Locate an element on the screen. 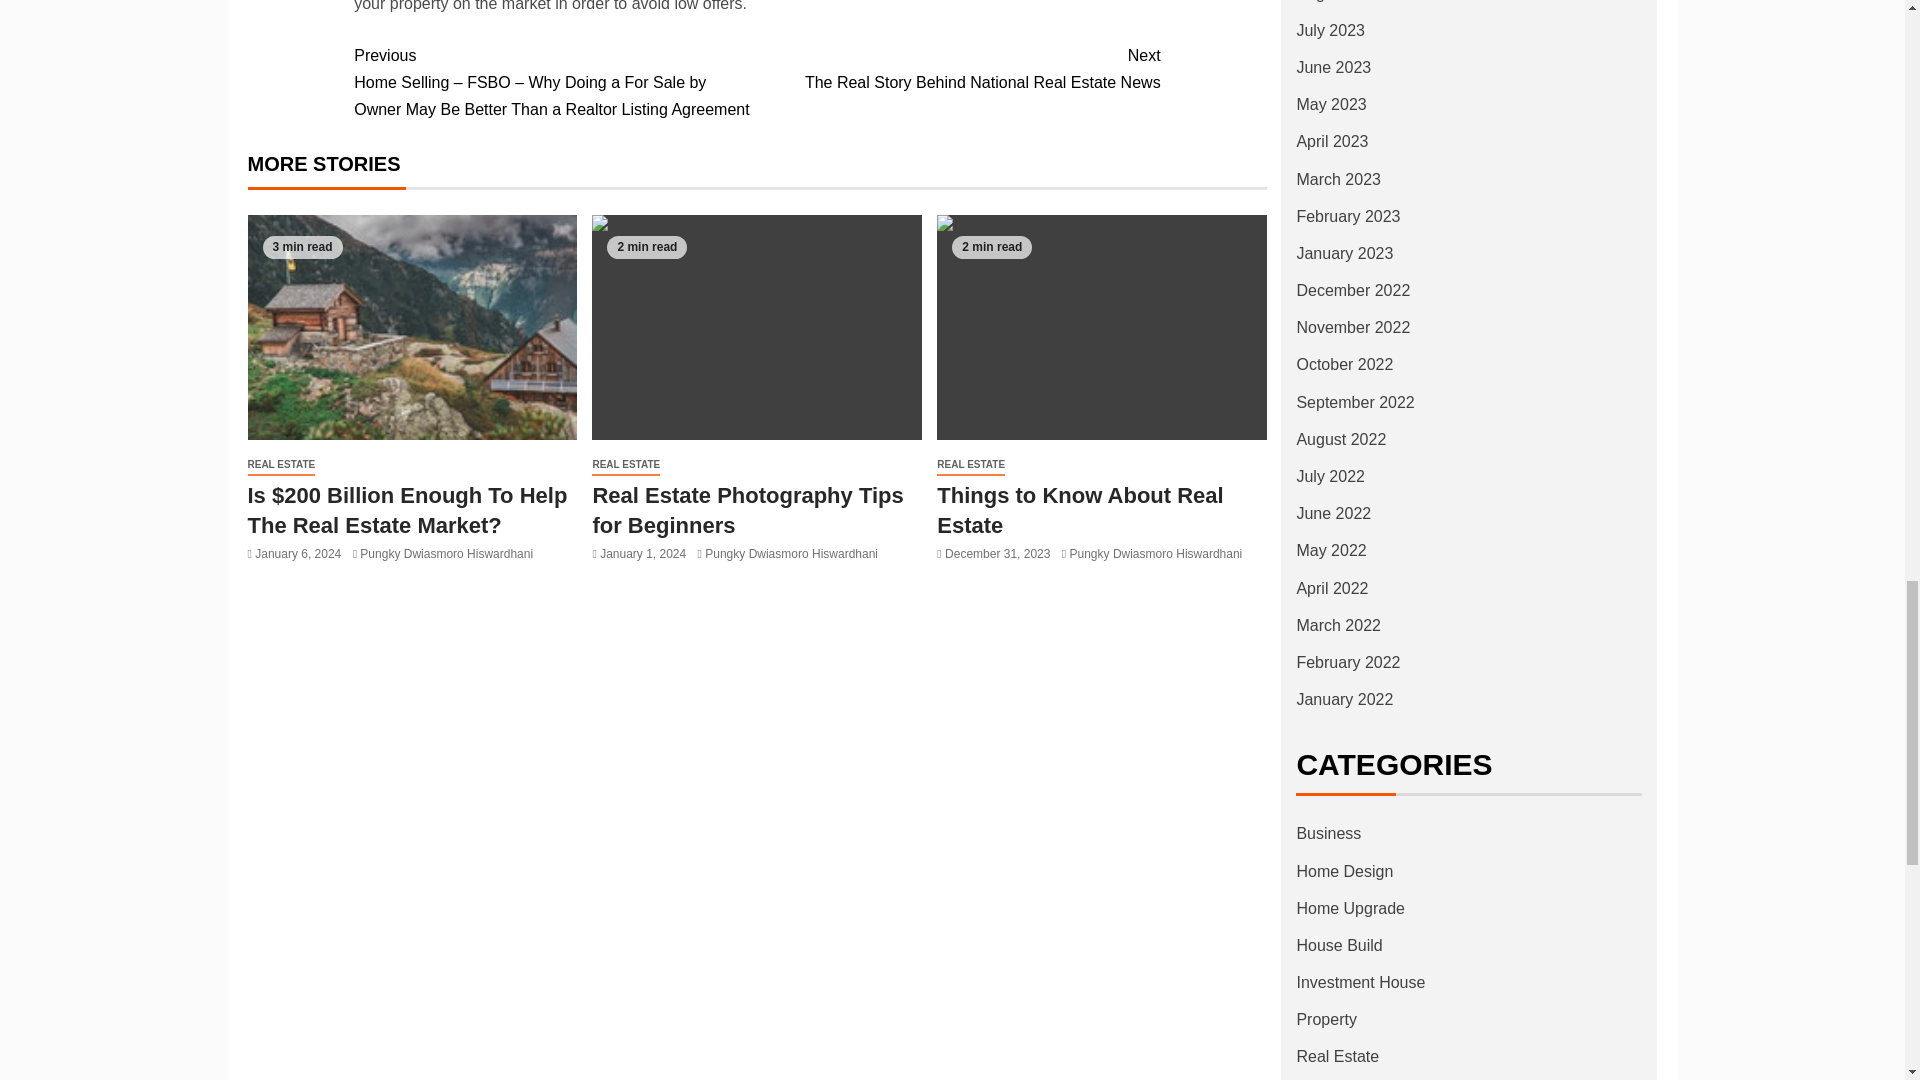 The height and width of the screenshot is (1080, 1920). Is 0 Billion Enough To Help The Real Estate Market? is located at coordinates (1102, 326).